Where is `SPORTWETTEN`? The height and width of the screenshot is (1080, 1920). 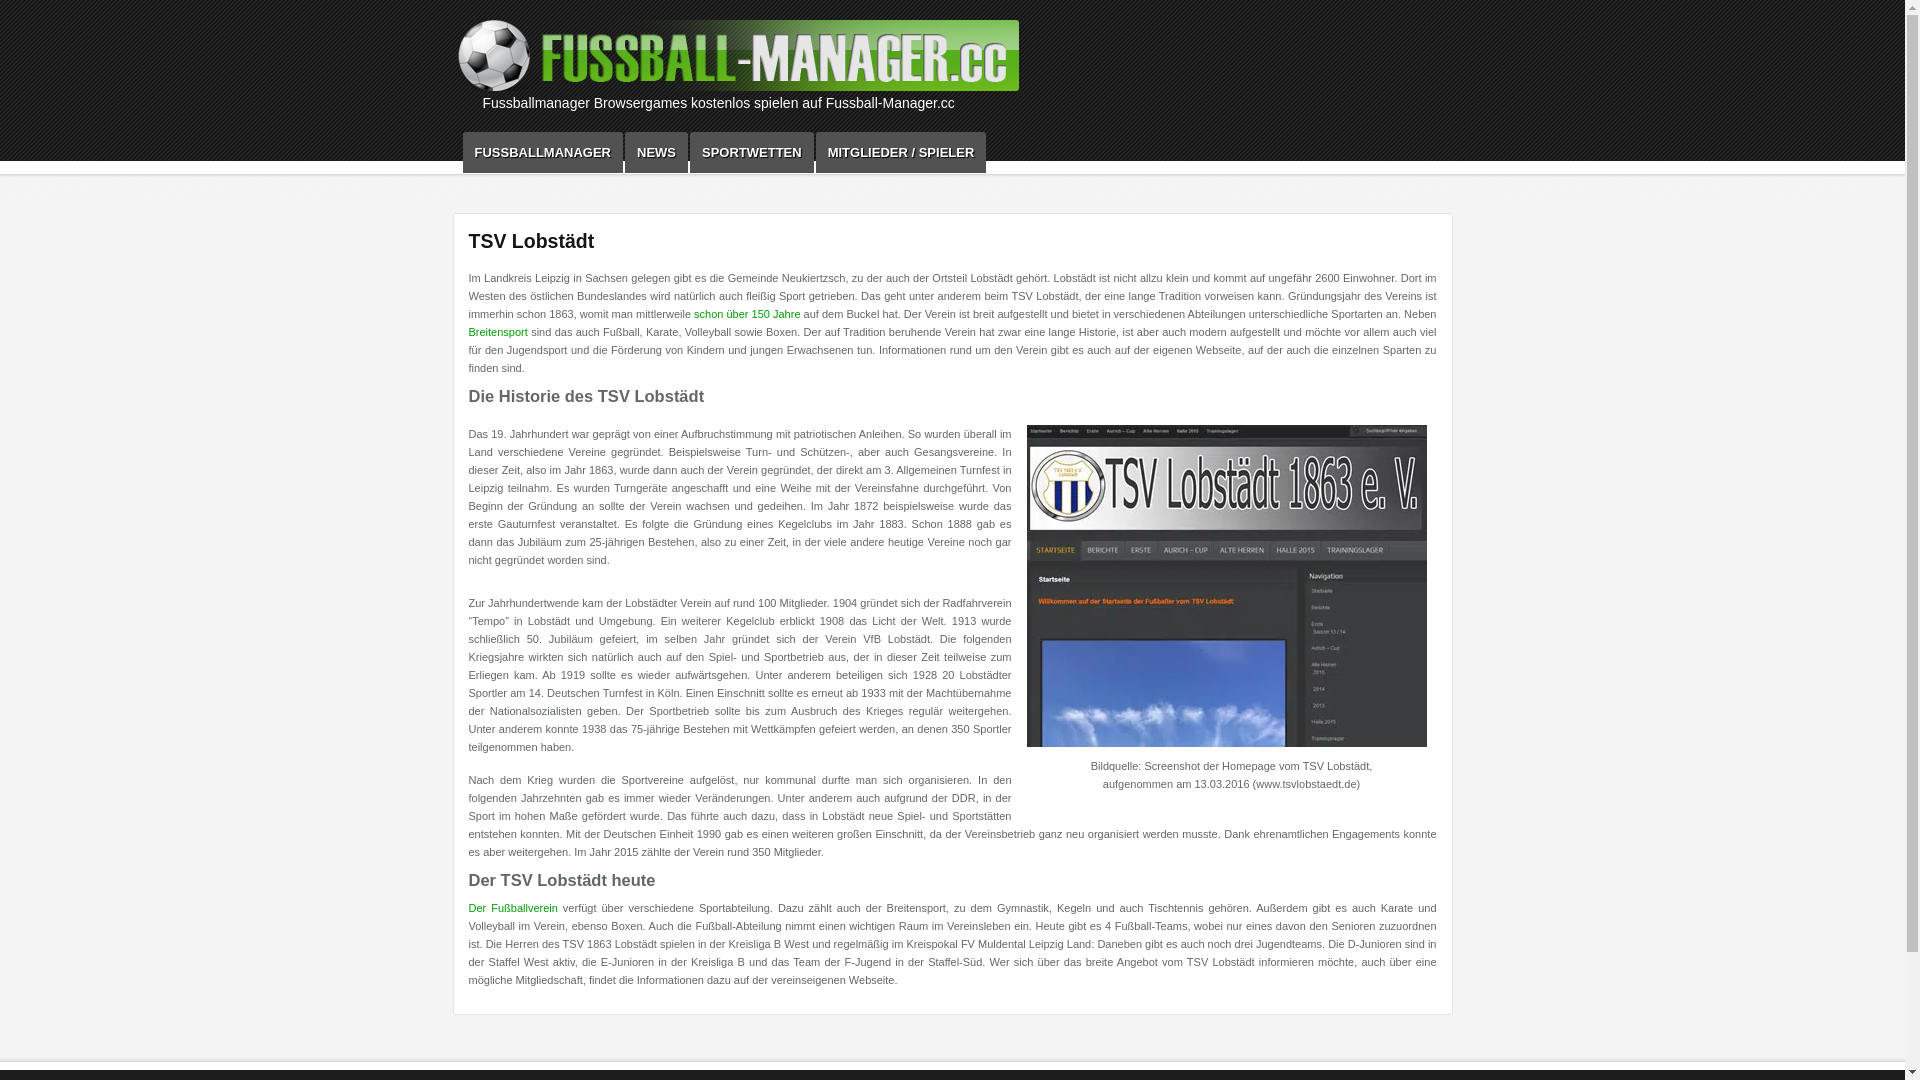 SPORTWETTEN is located at coordinates (752, 152).